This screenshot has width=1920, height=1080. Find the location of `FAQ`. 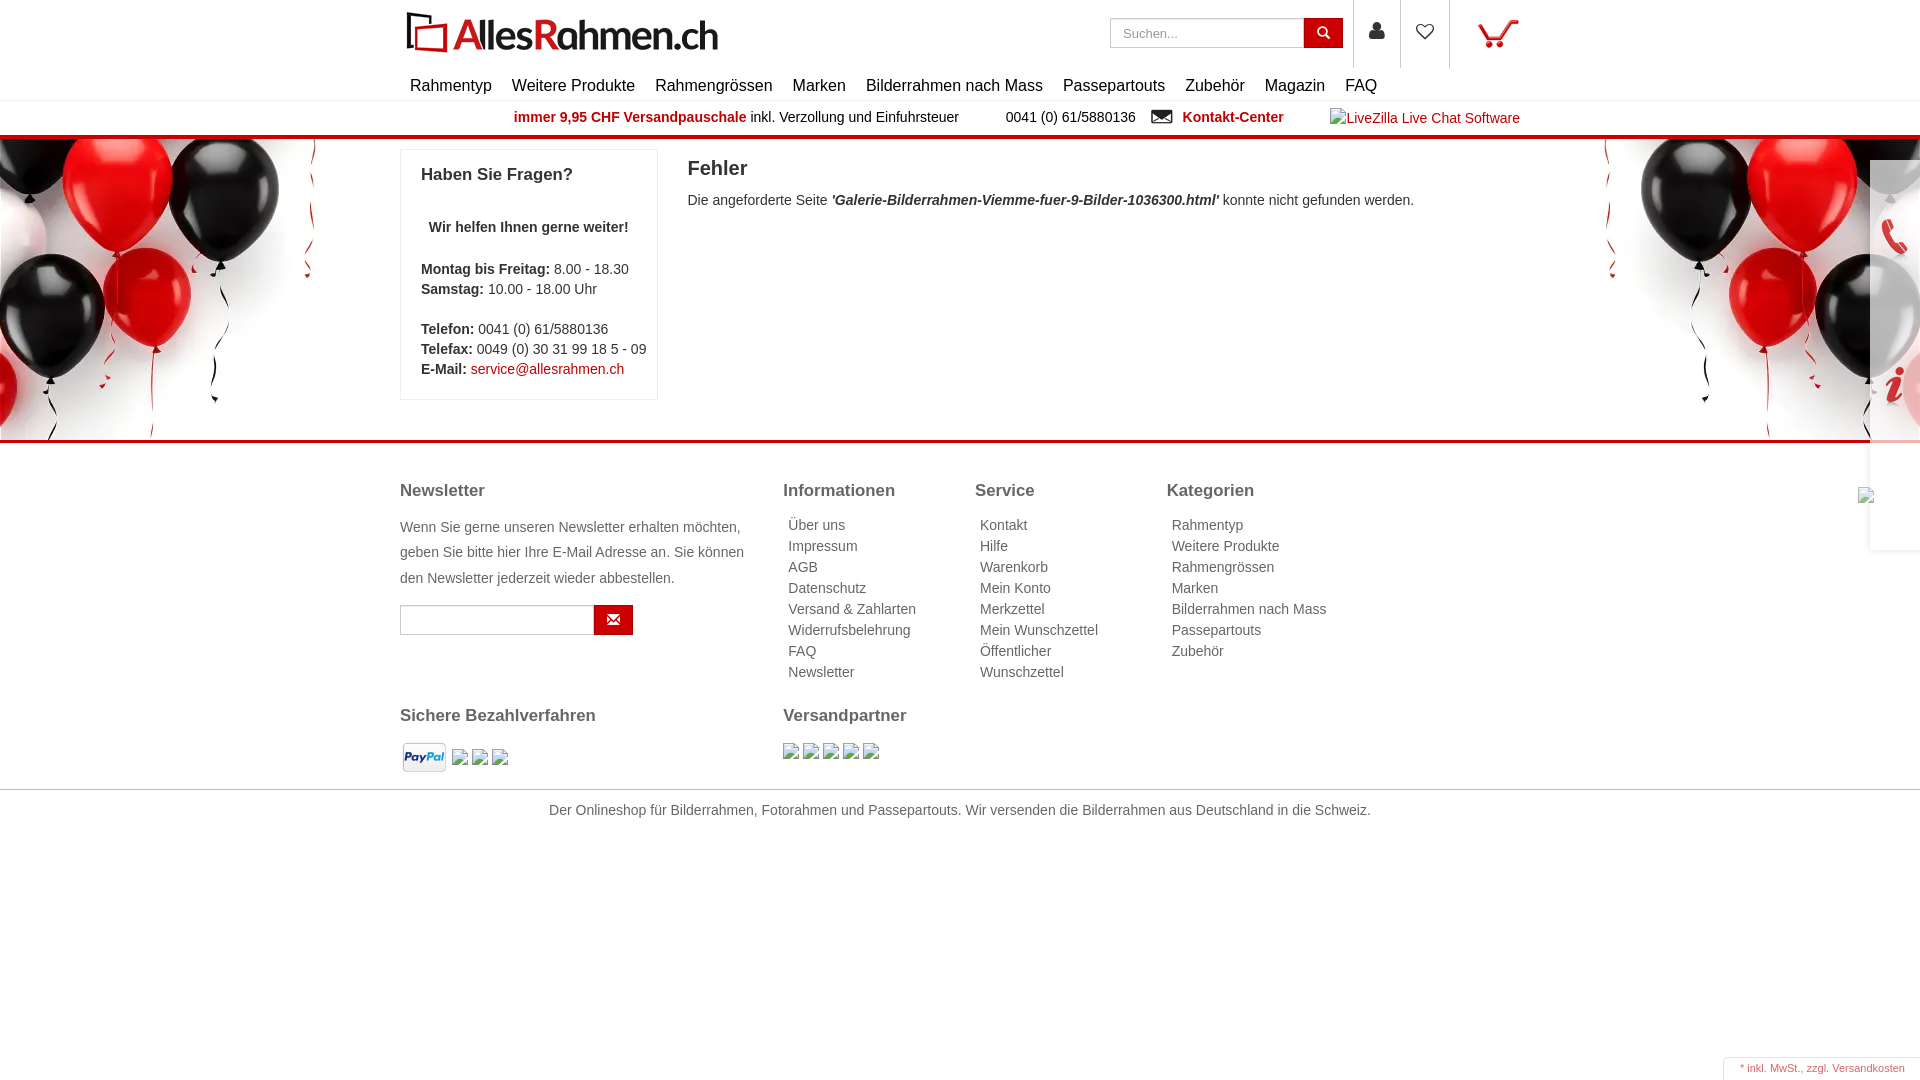

FAQ is located at coordinates (802, 651).